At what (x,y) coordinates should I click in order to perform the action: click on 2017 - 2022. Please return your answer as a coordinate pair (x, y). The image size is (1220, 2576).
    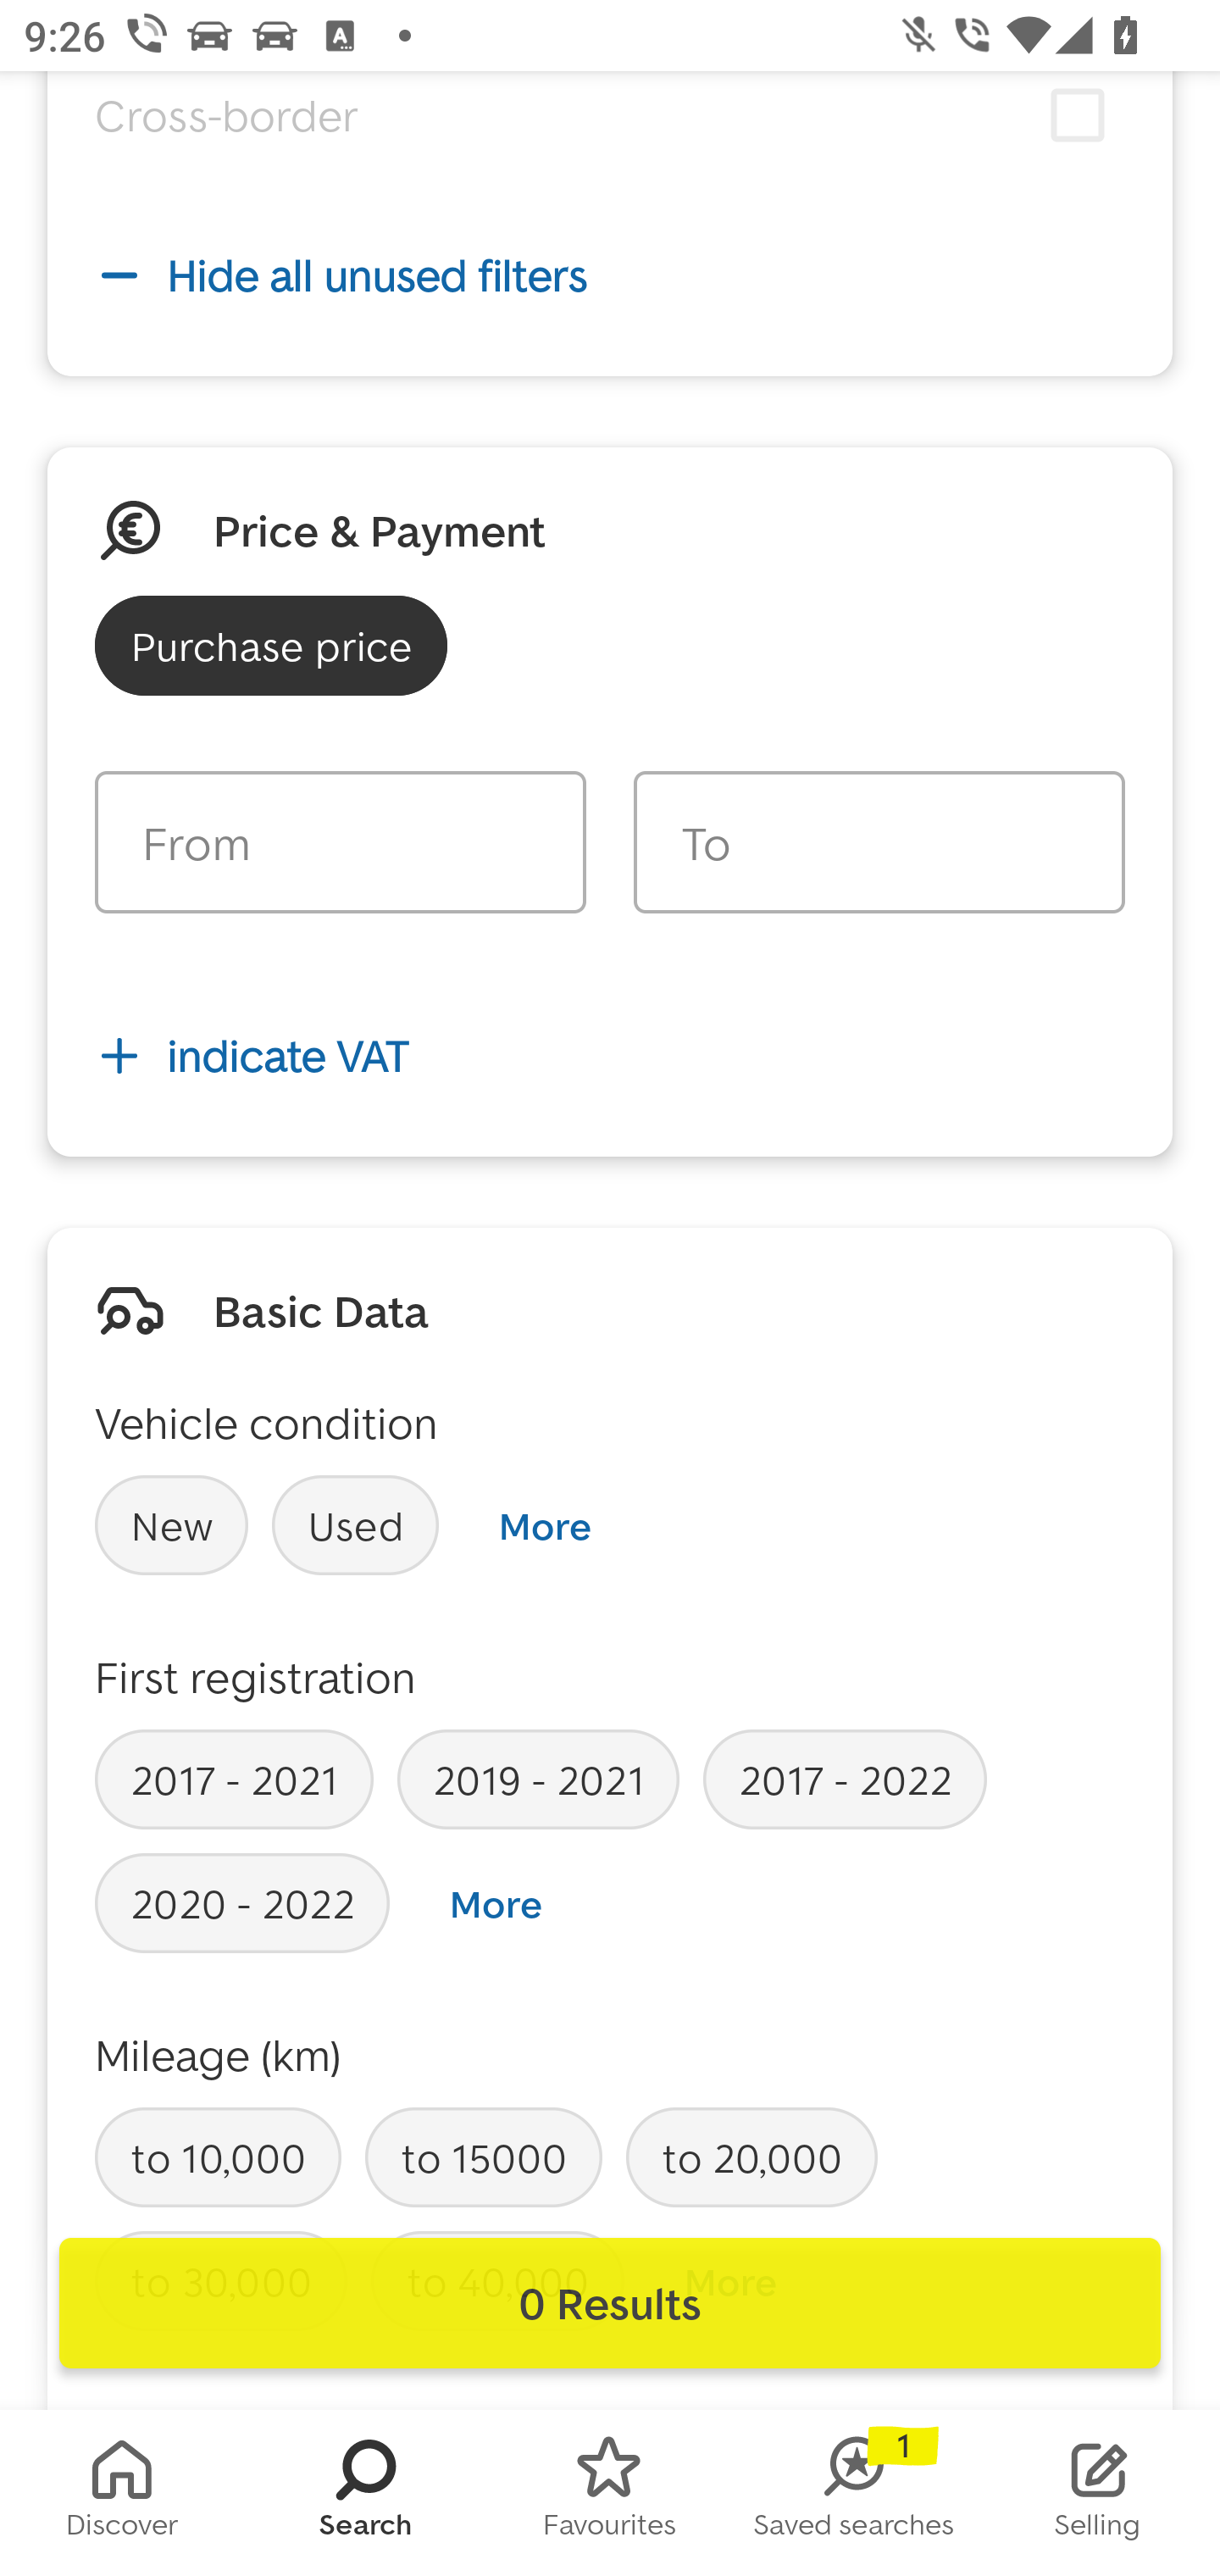
    Looking at the image, I should click on (844, 1778).